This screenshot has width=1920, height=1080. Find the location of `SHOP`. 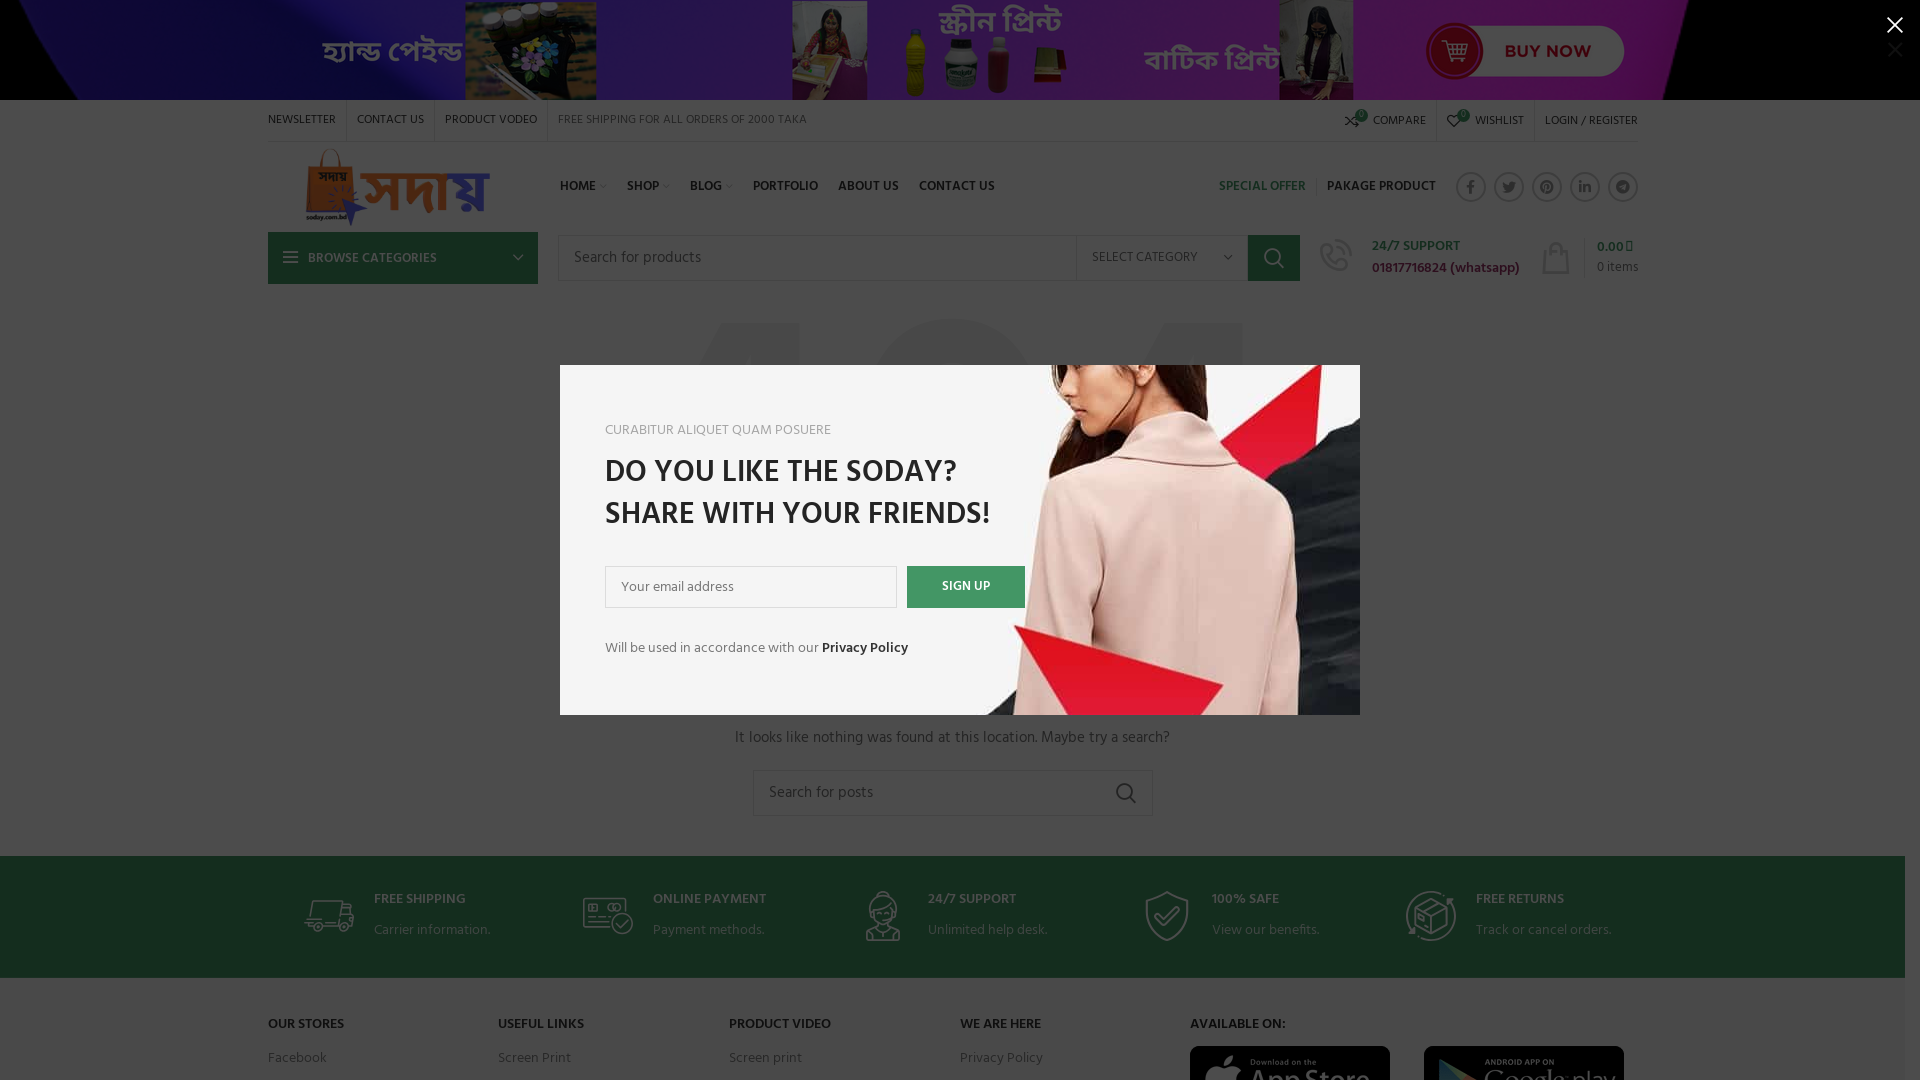

SHOP is located at coordinates (648, 187).